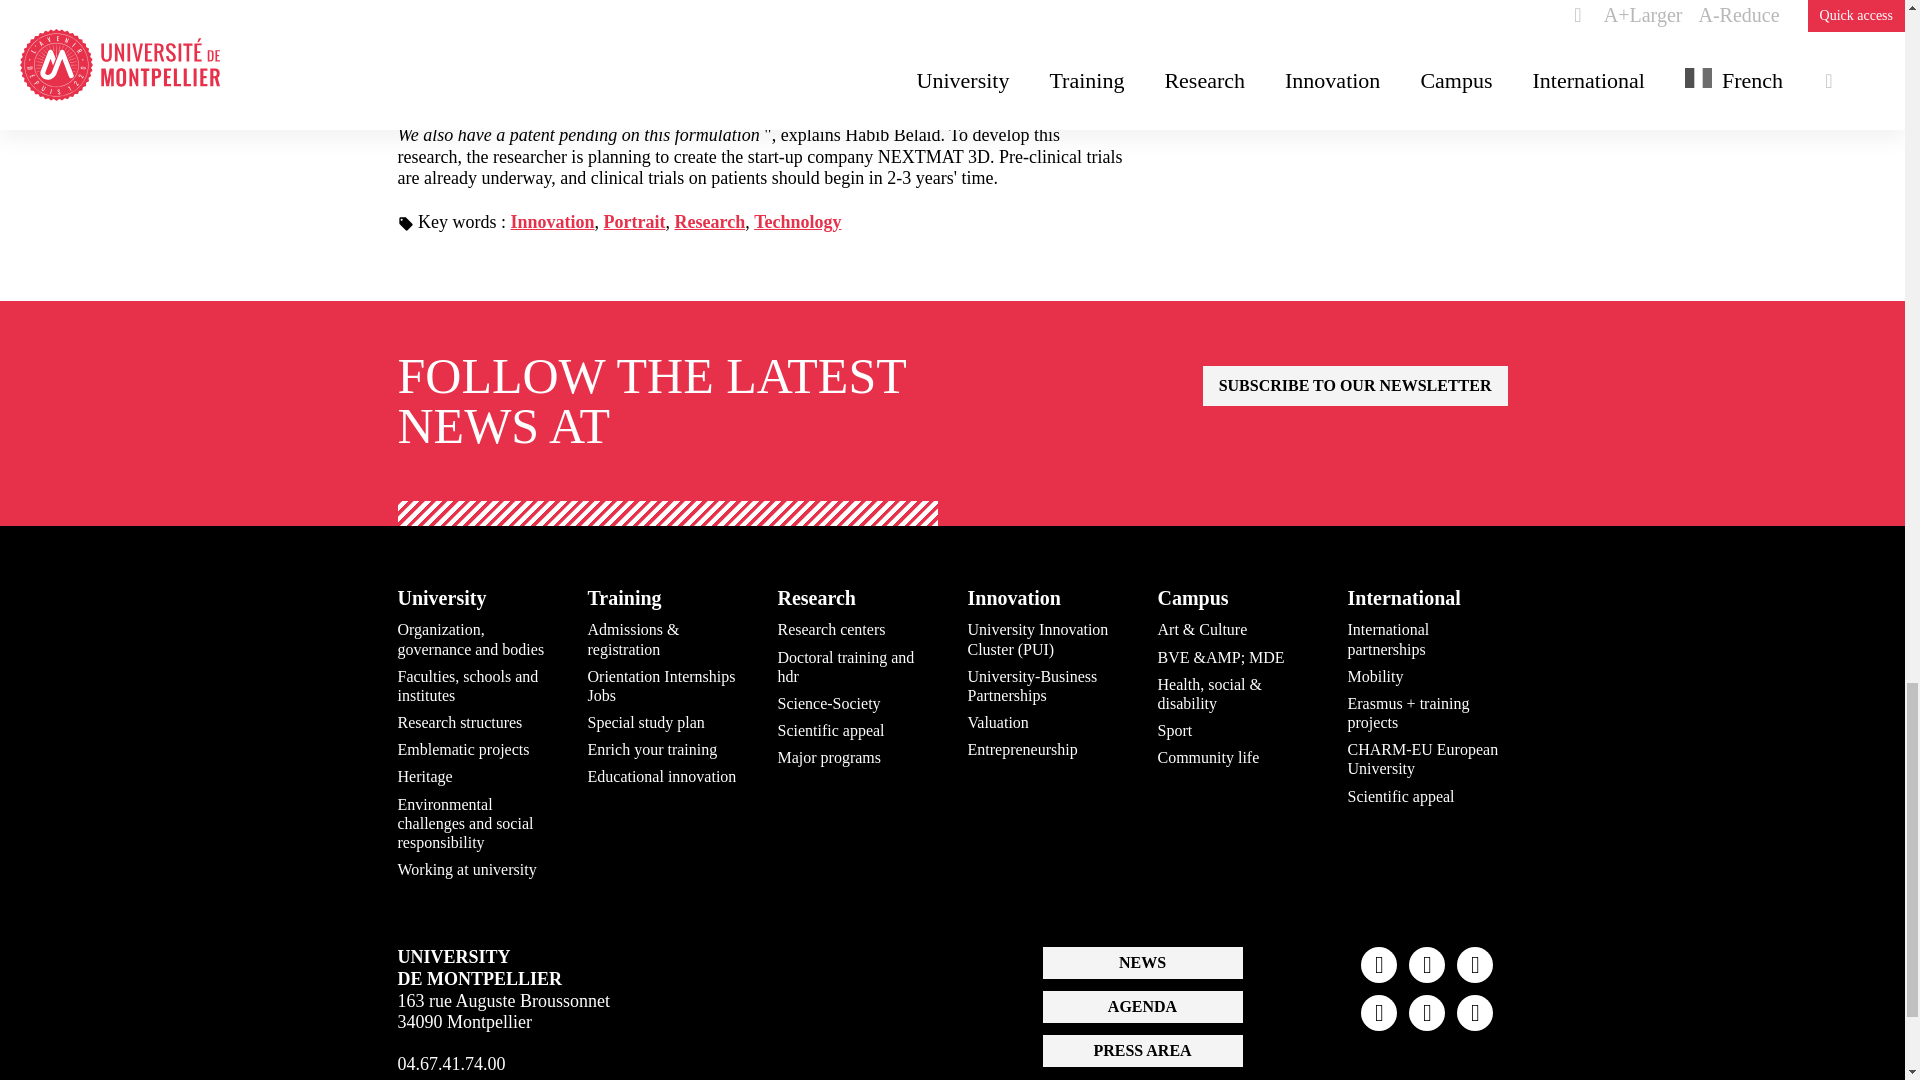 This screenshot has width=1920, height=1080. What do you see at coordinates (552, 222) in the screenshot?
I see `Innovation` at bounding box center [552, 222].